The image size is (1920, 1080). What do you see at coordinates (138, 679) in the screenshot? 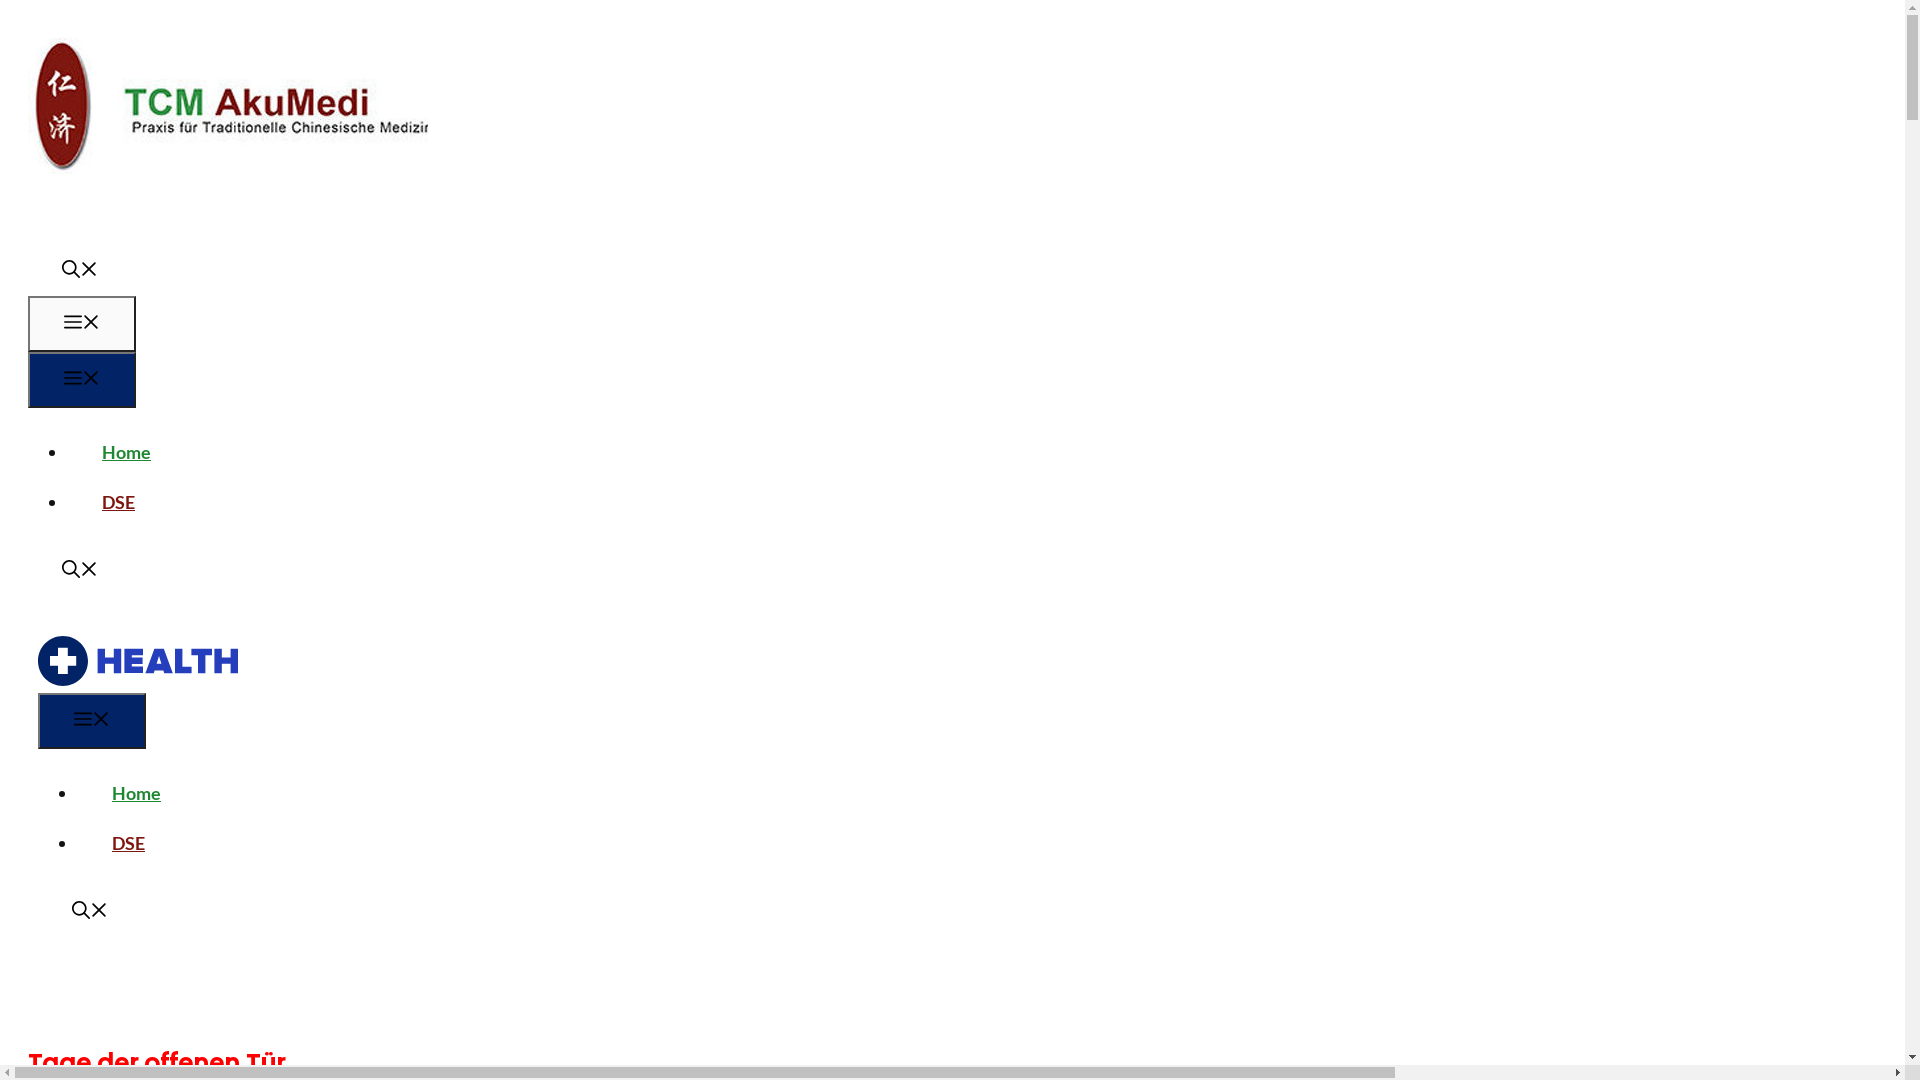
I see `TCM AkuMedi` at bounding box center [138, 679].